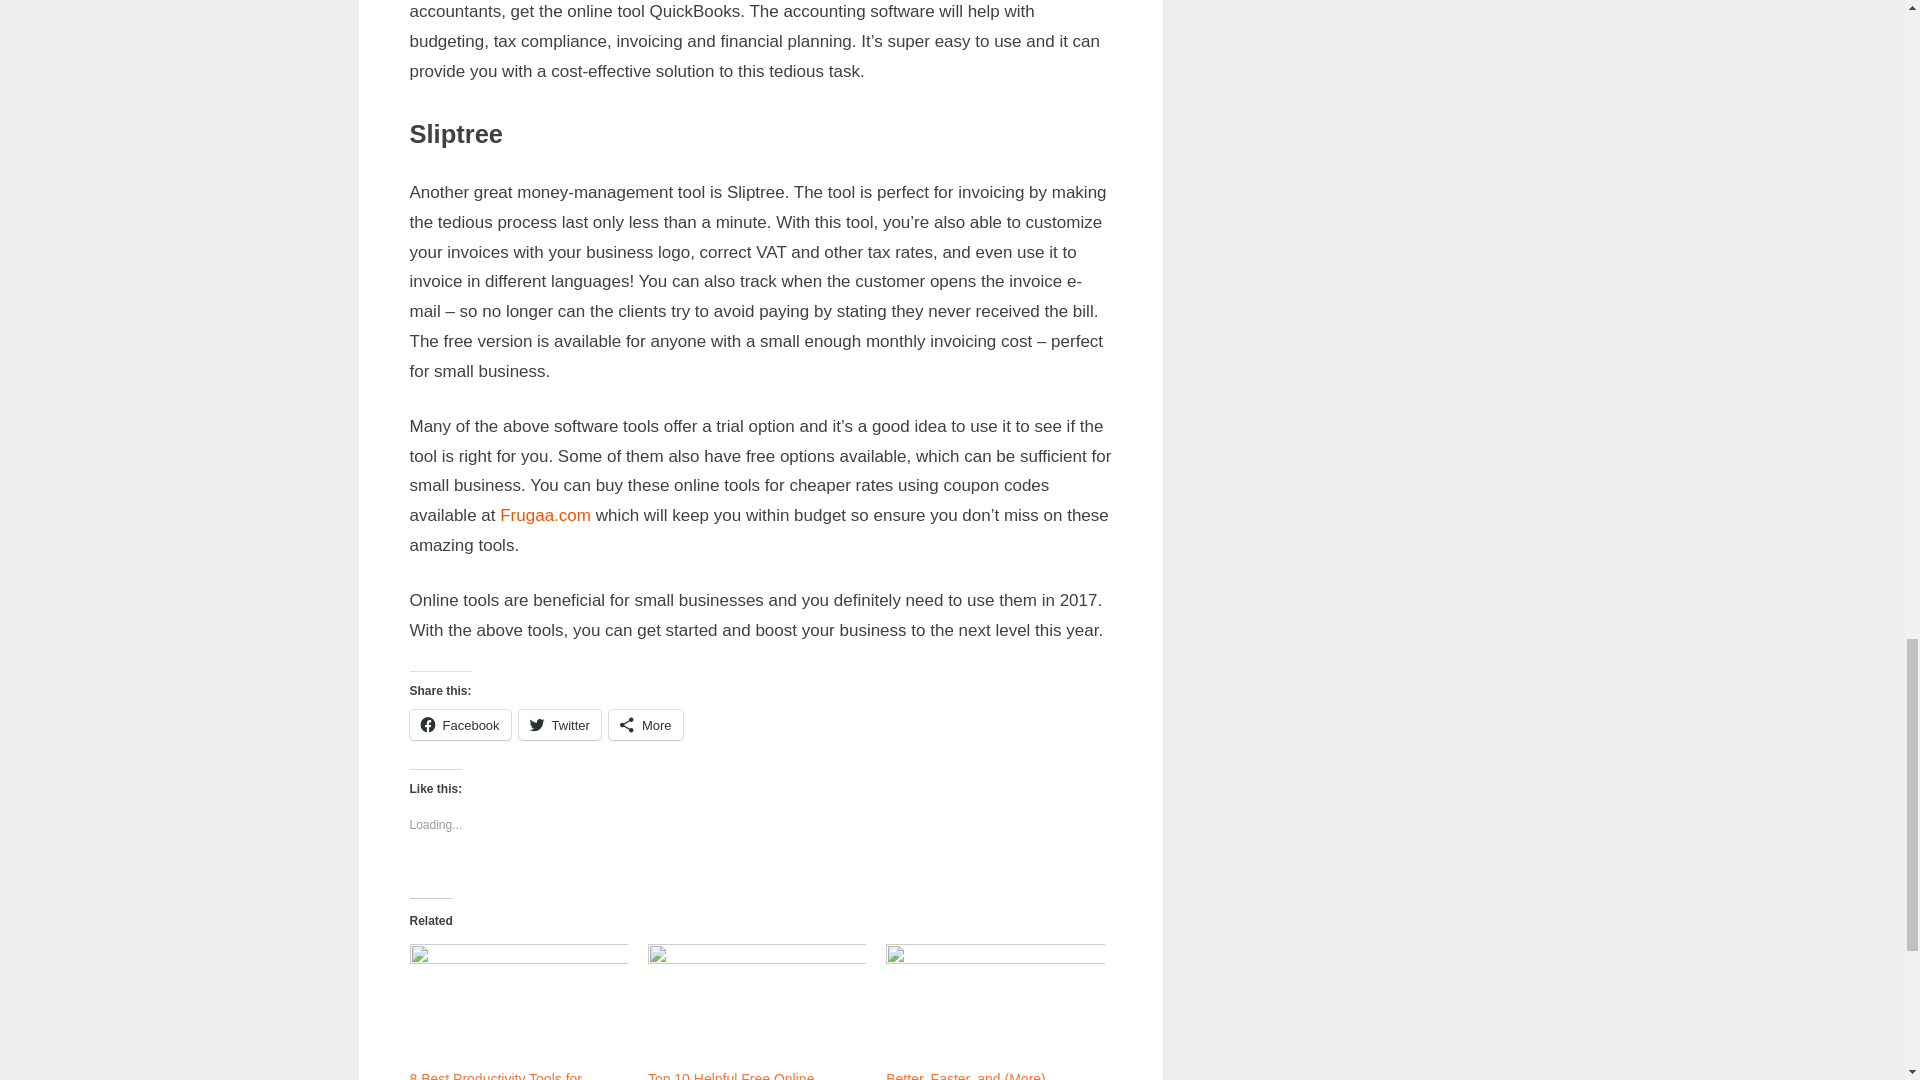 This screenshot has height=1080, width=1920. I want to click on 8 Best Productivity Tools for Freelancers, so click(496, 1076).